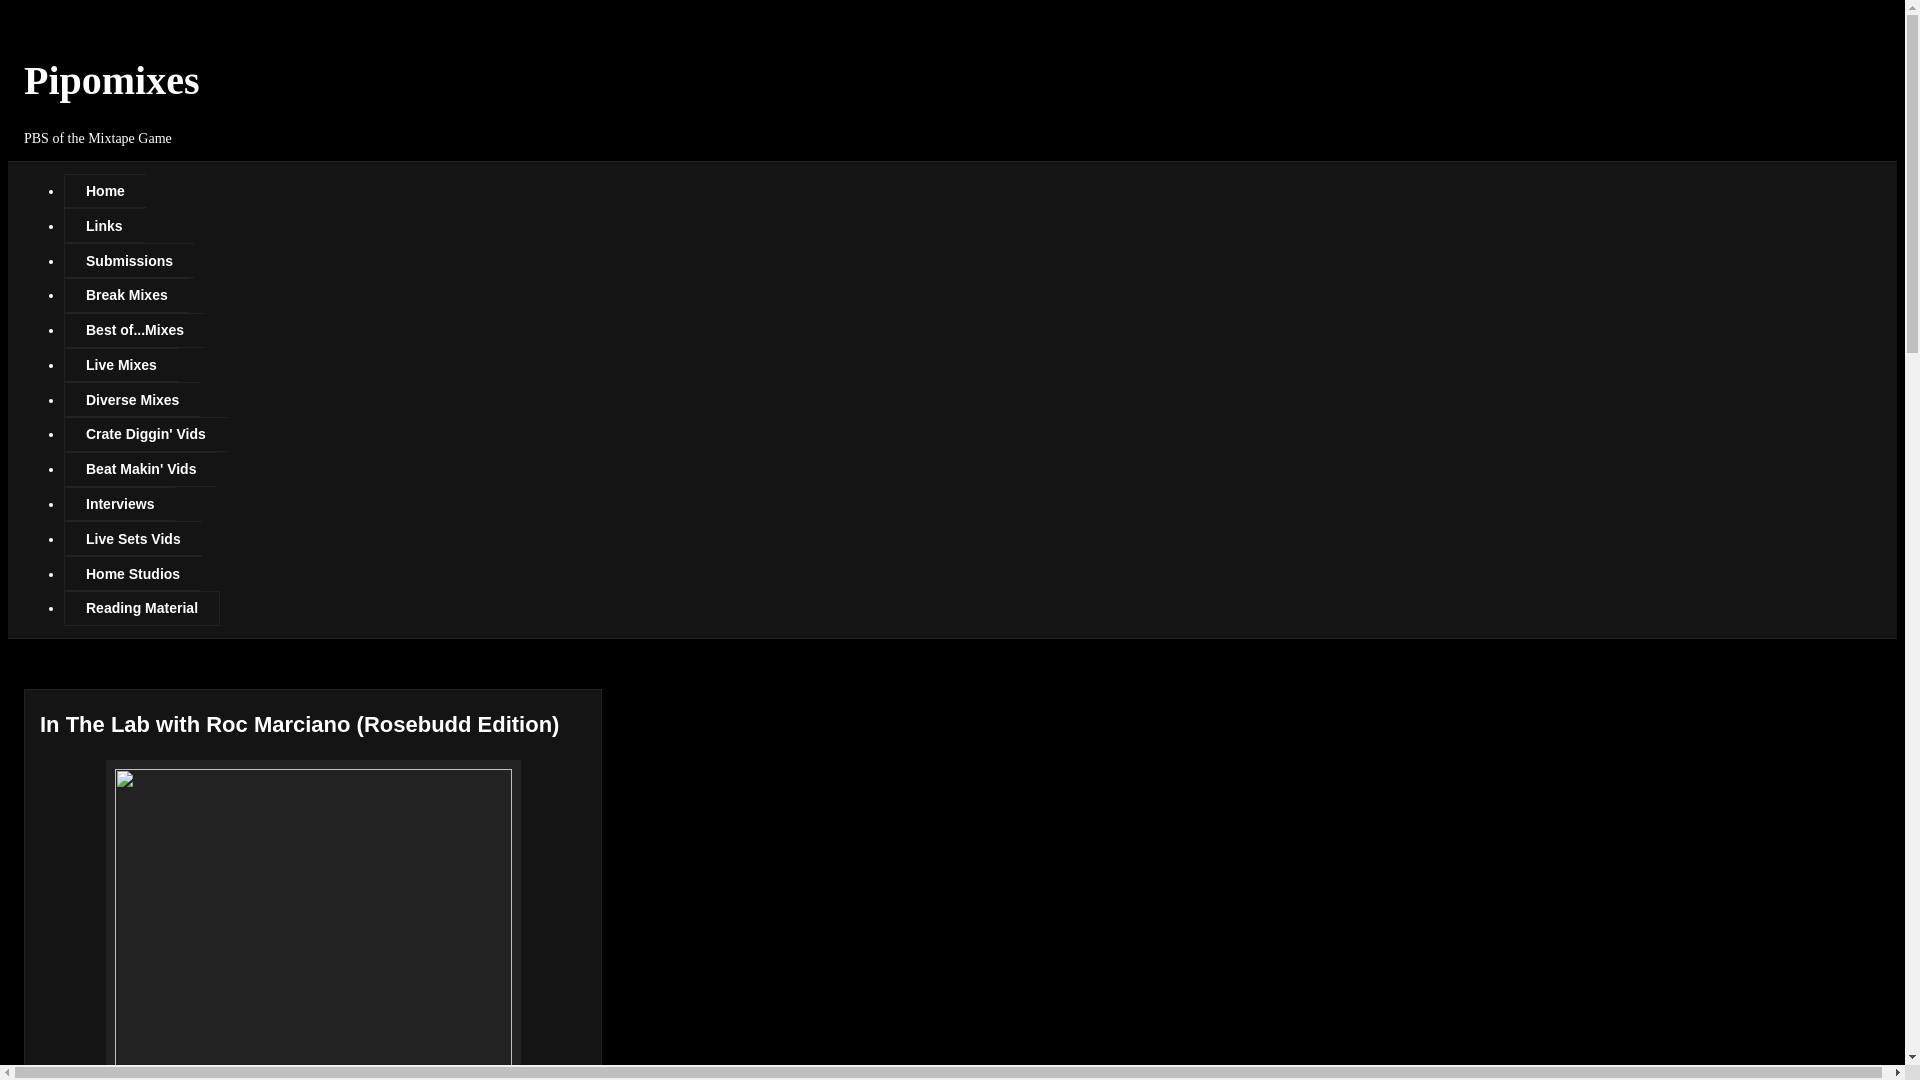  Describe the element at coordinates (144, 434) in the screenshot. I see `Crate Diggin' Vids` at that location.